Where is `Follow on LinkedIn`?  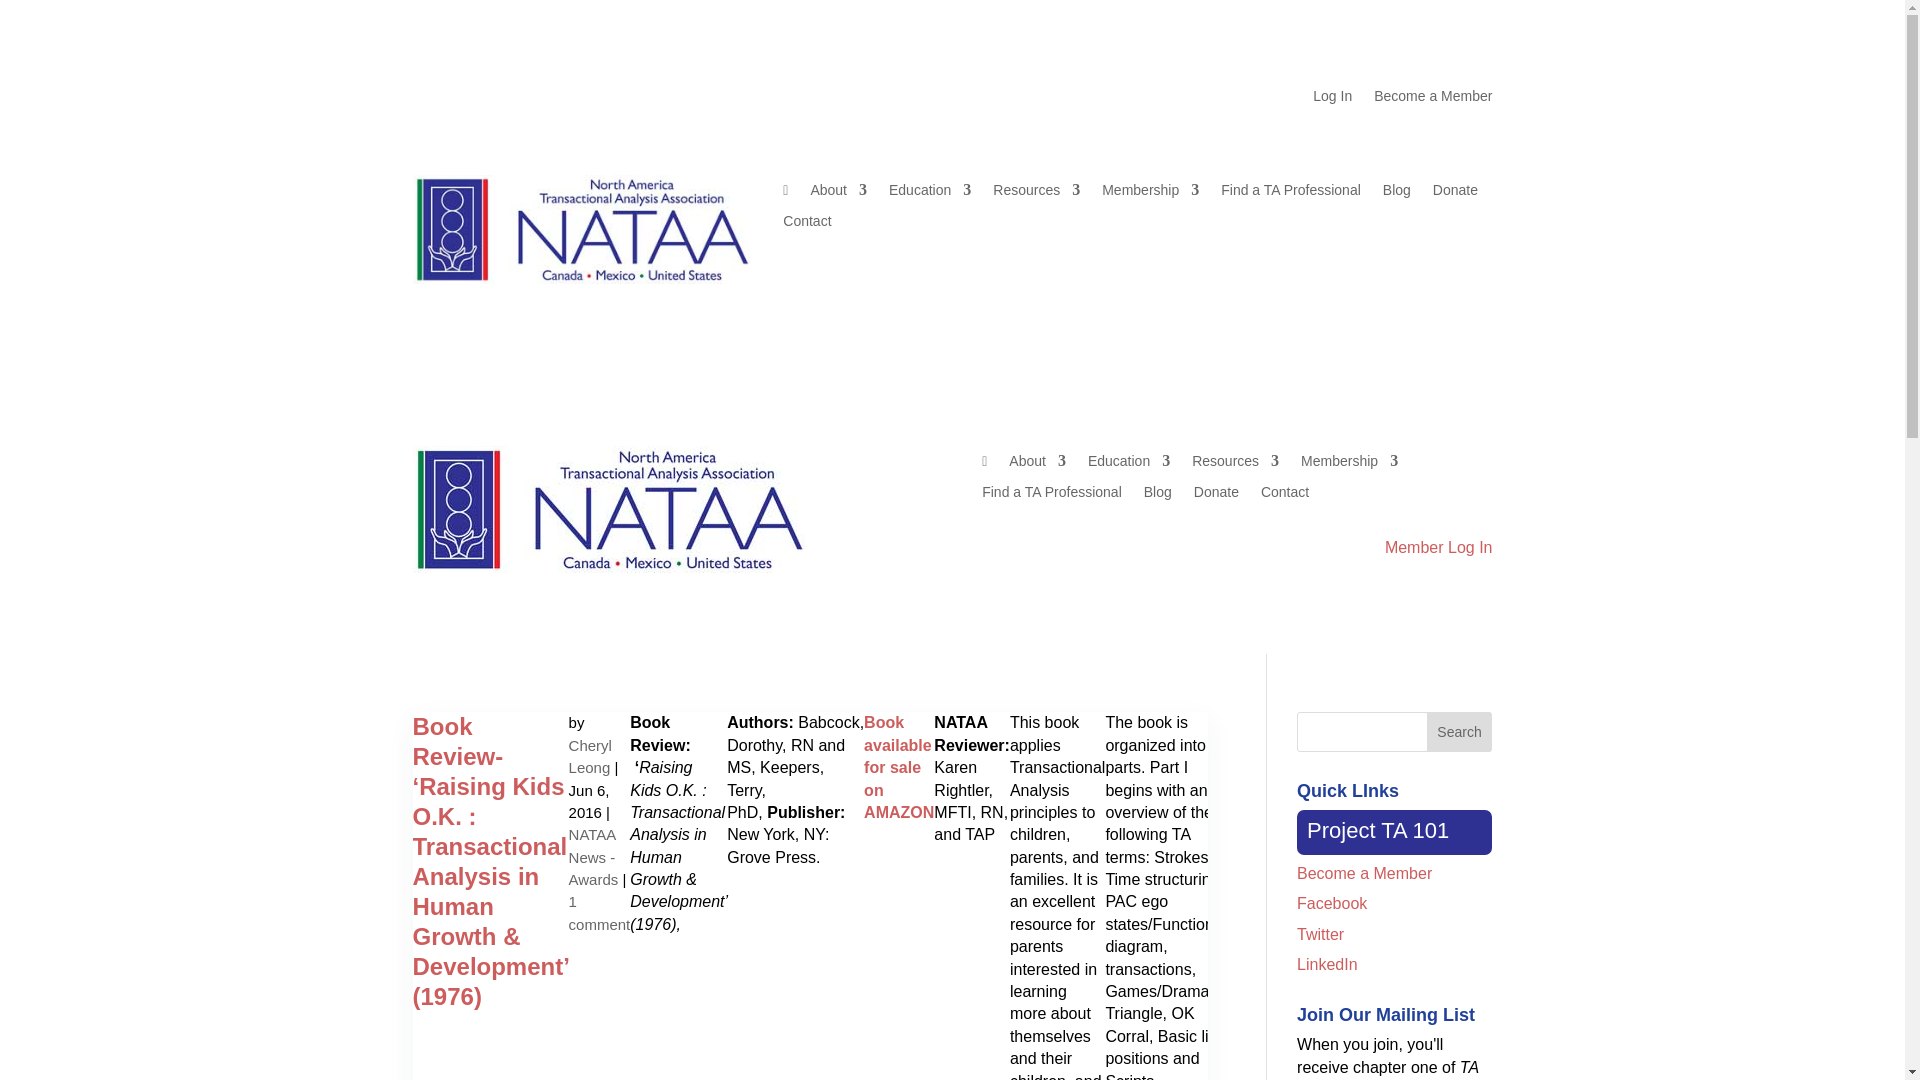 Follow on LinkedIn is located at coordinates (548, 97).